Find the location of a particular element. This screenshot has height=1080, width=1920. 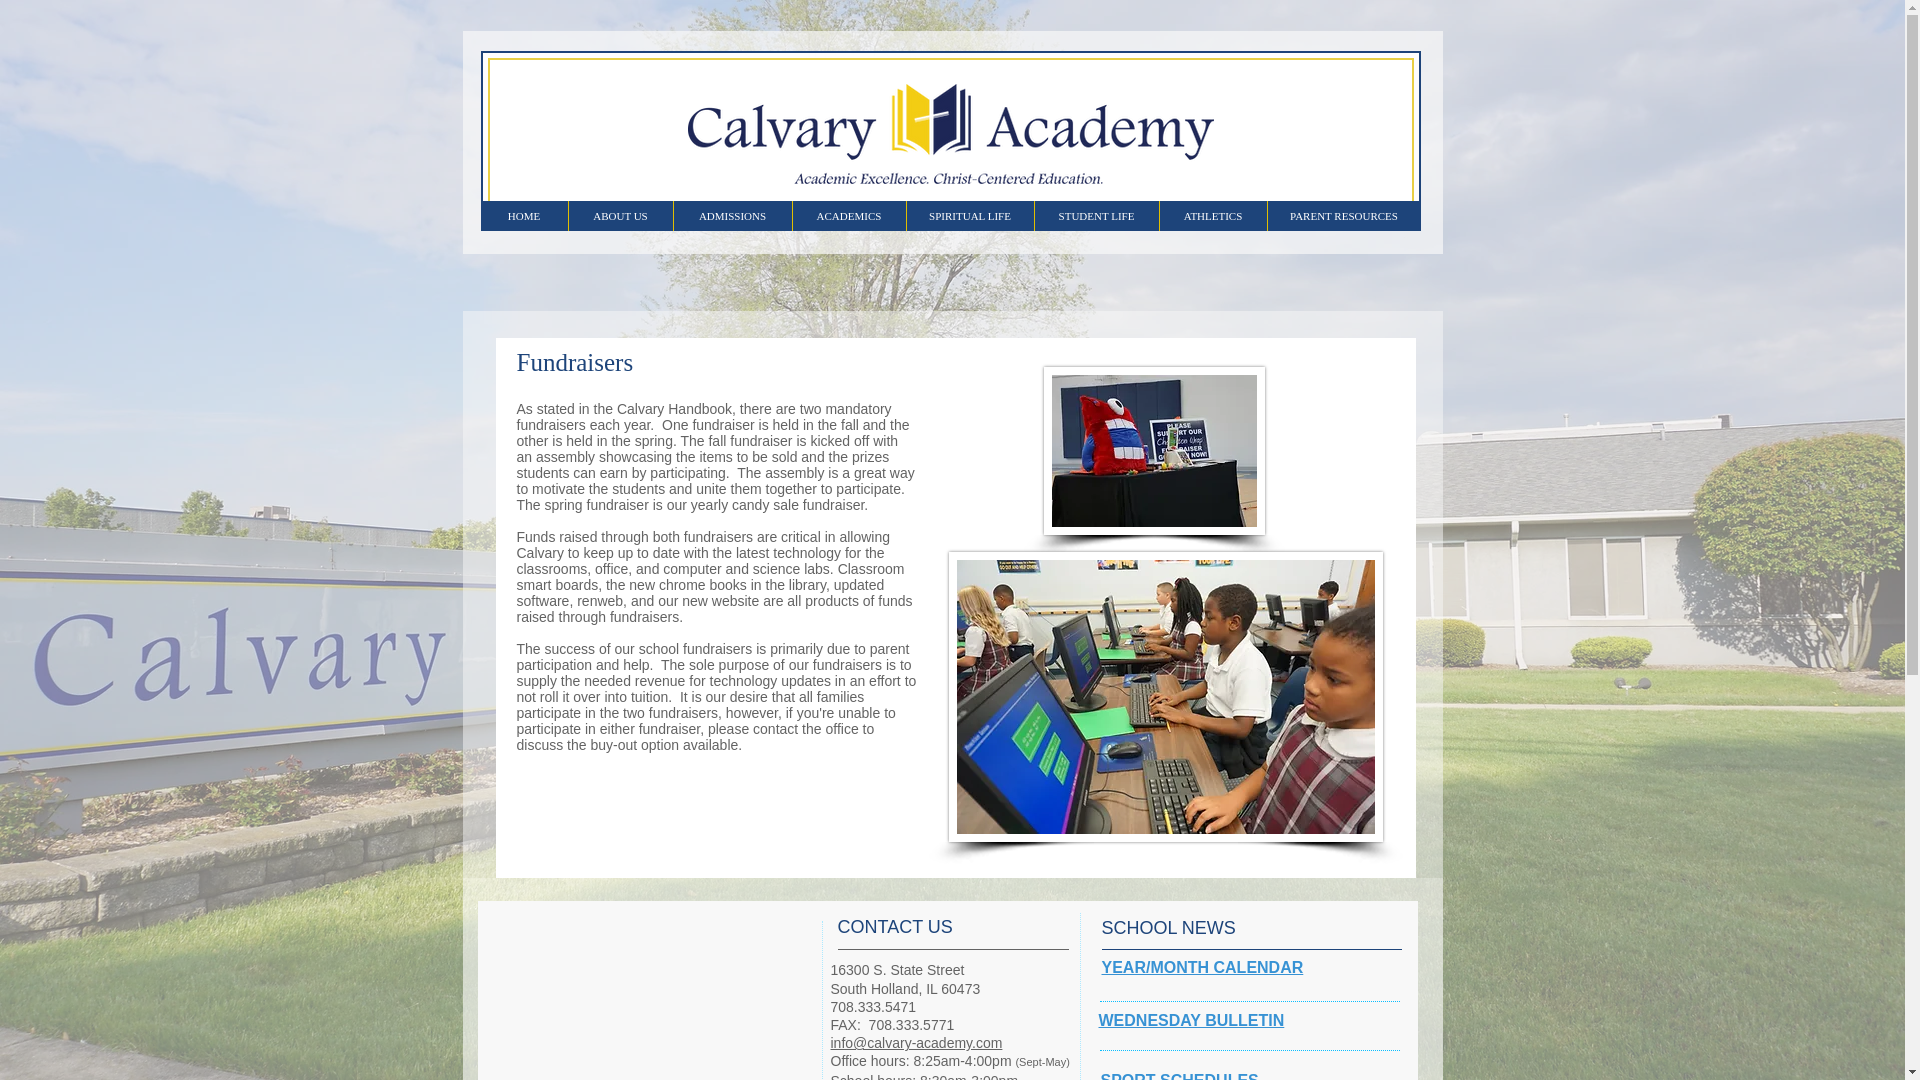

ATHLETICS is located at coordinates (1211, 216).